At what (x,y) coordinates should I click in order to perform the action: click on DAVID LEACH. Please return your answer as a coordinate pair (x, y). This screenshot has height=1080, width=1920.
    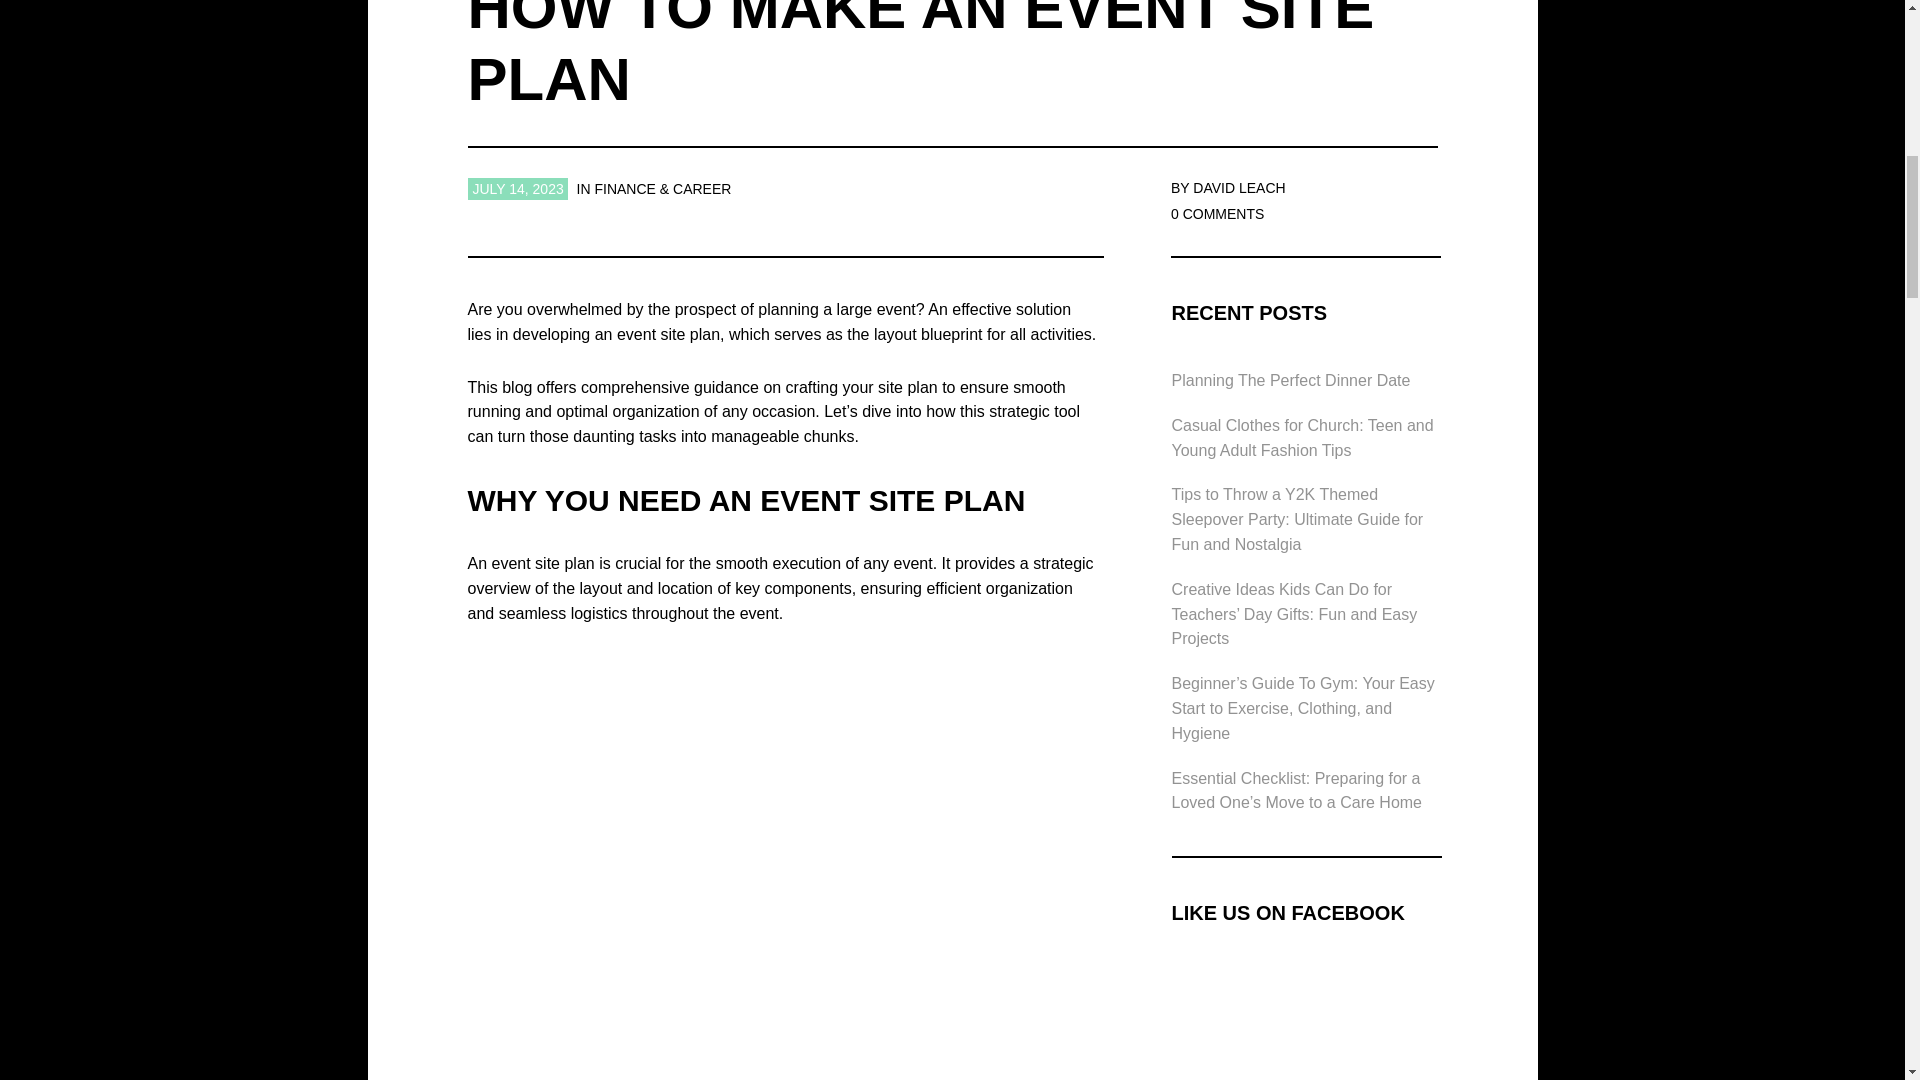
    Looking at the image, I should click on (1238, 188).